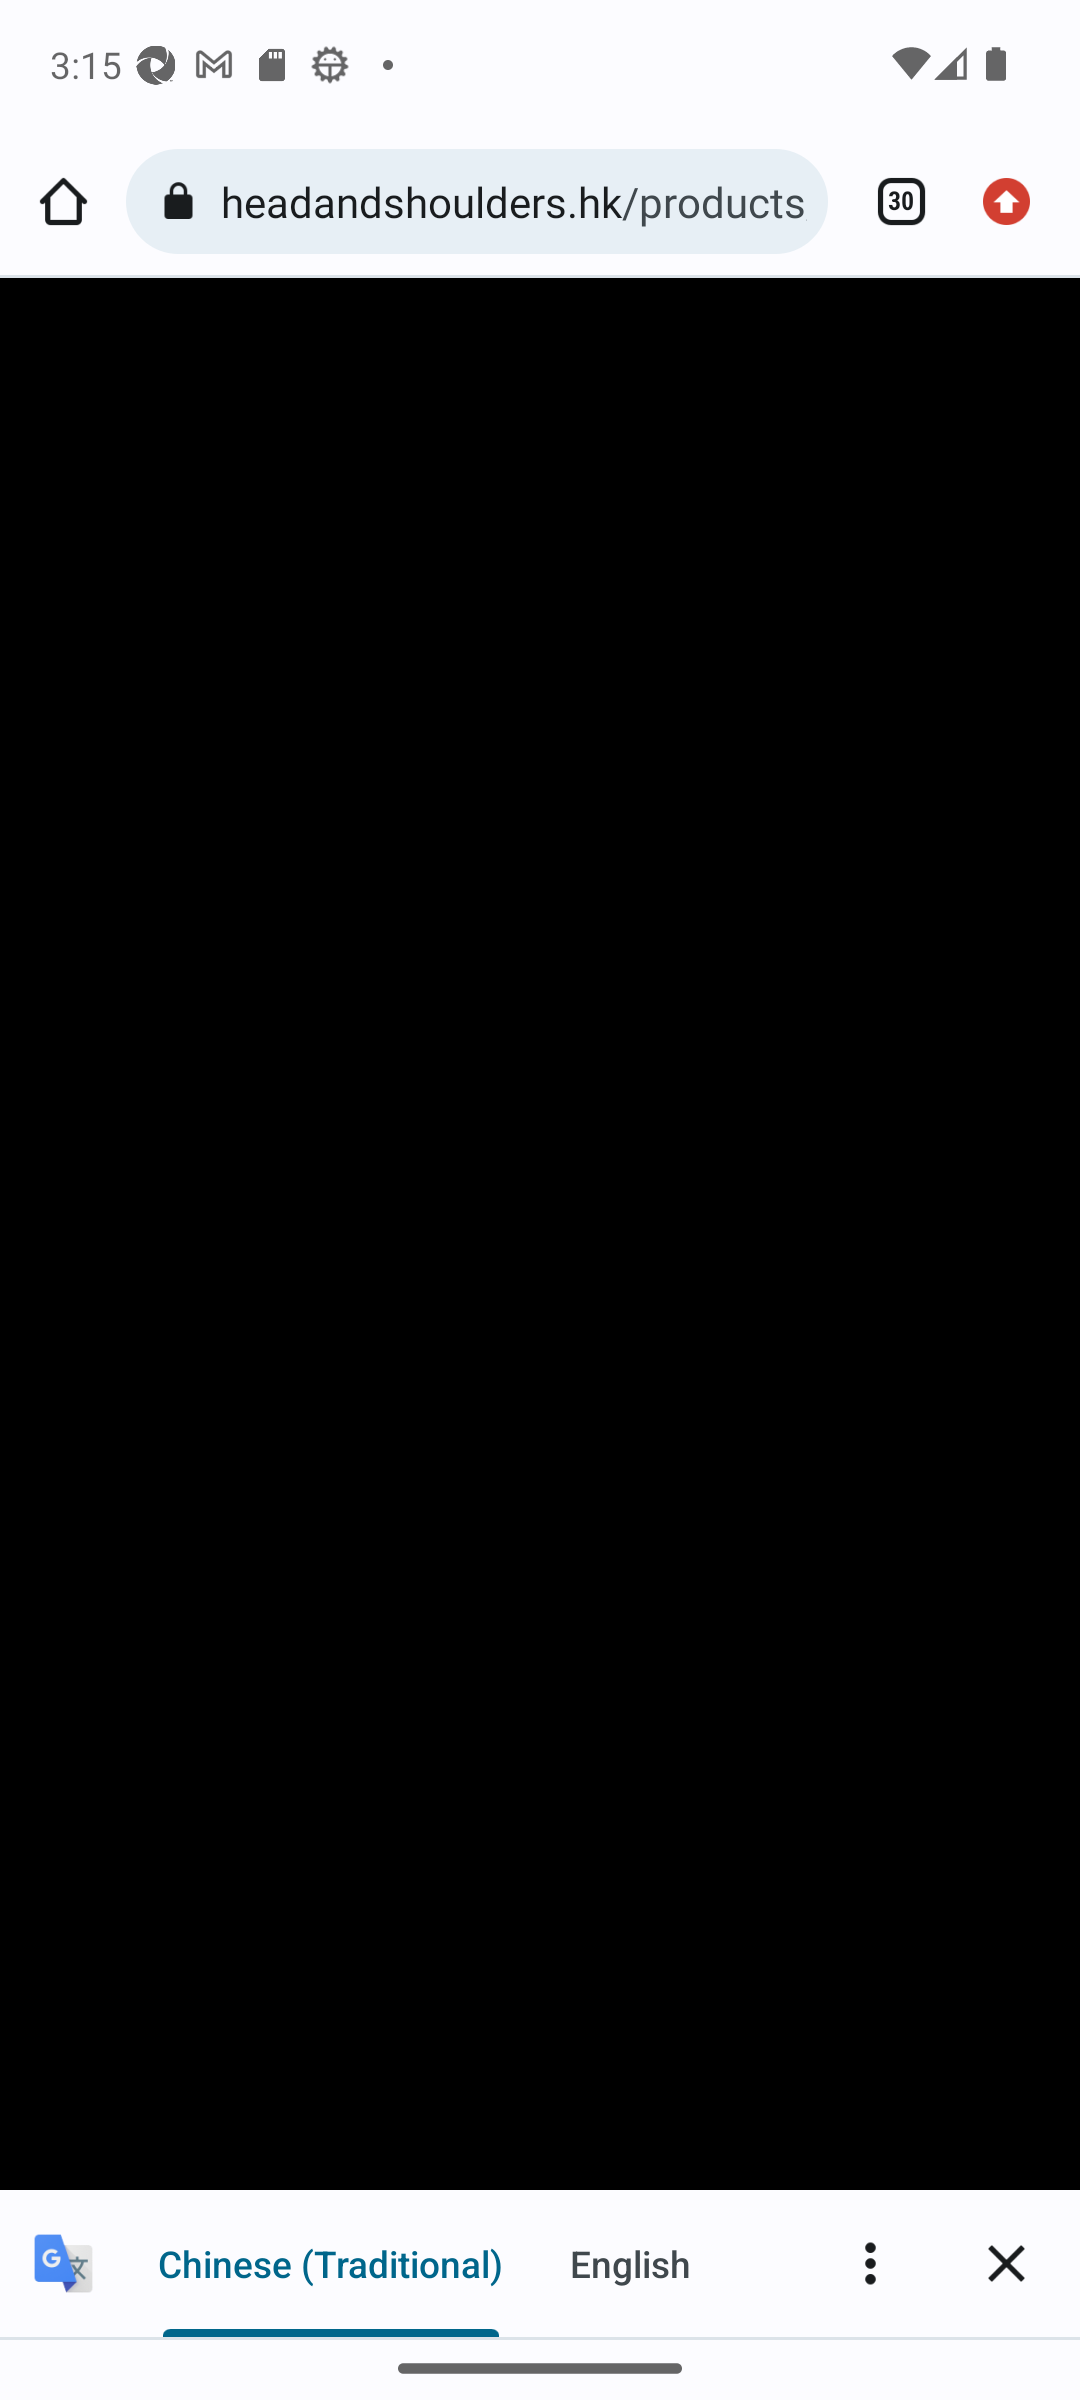  What do you see at coordinates (890, 202) in the screenshot?
I see `Switch or close tabs` at bounding box center [890, 202].